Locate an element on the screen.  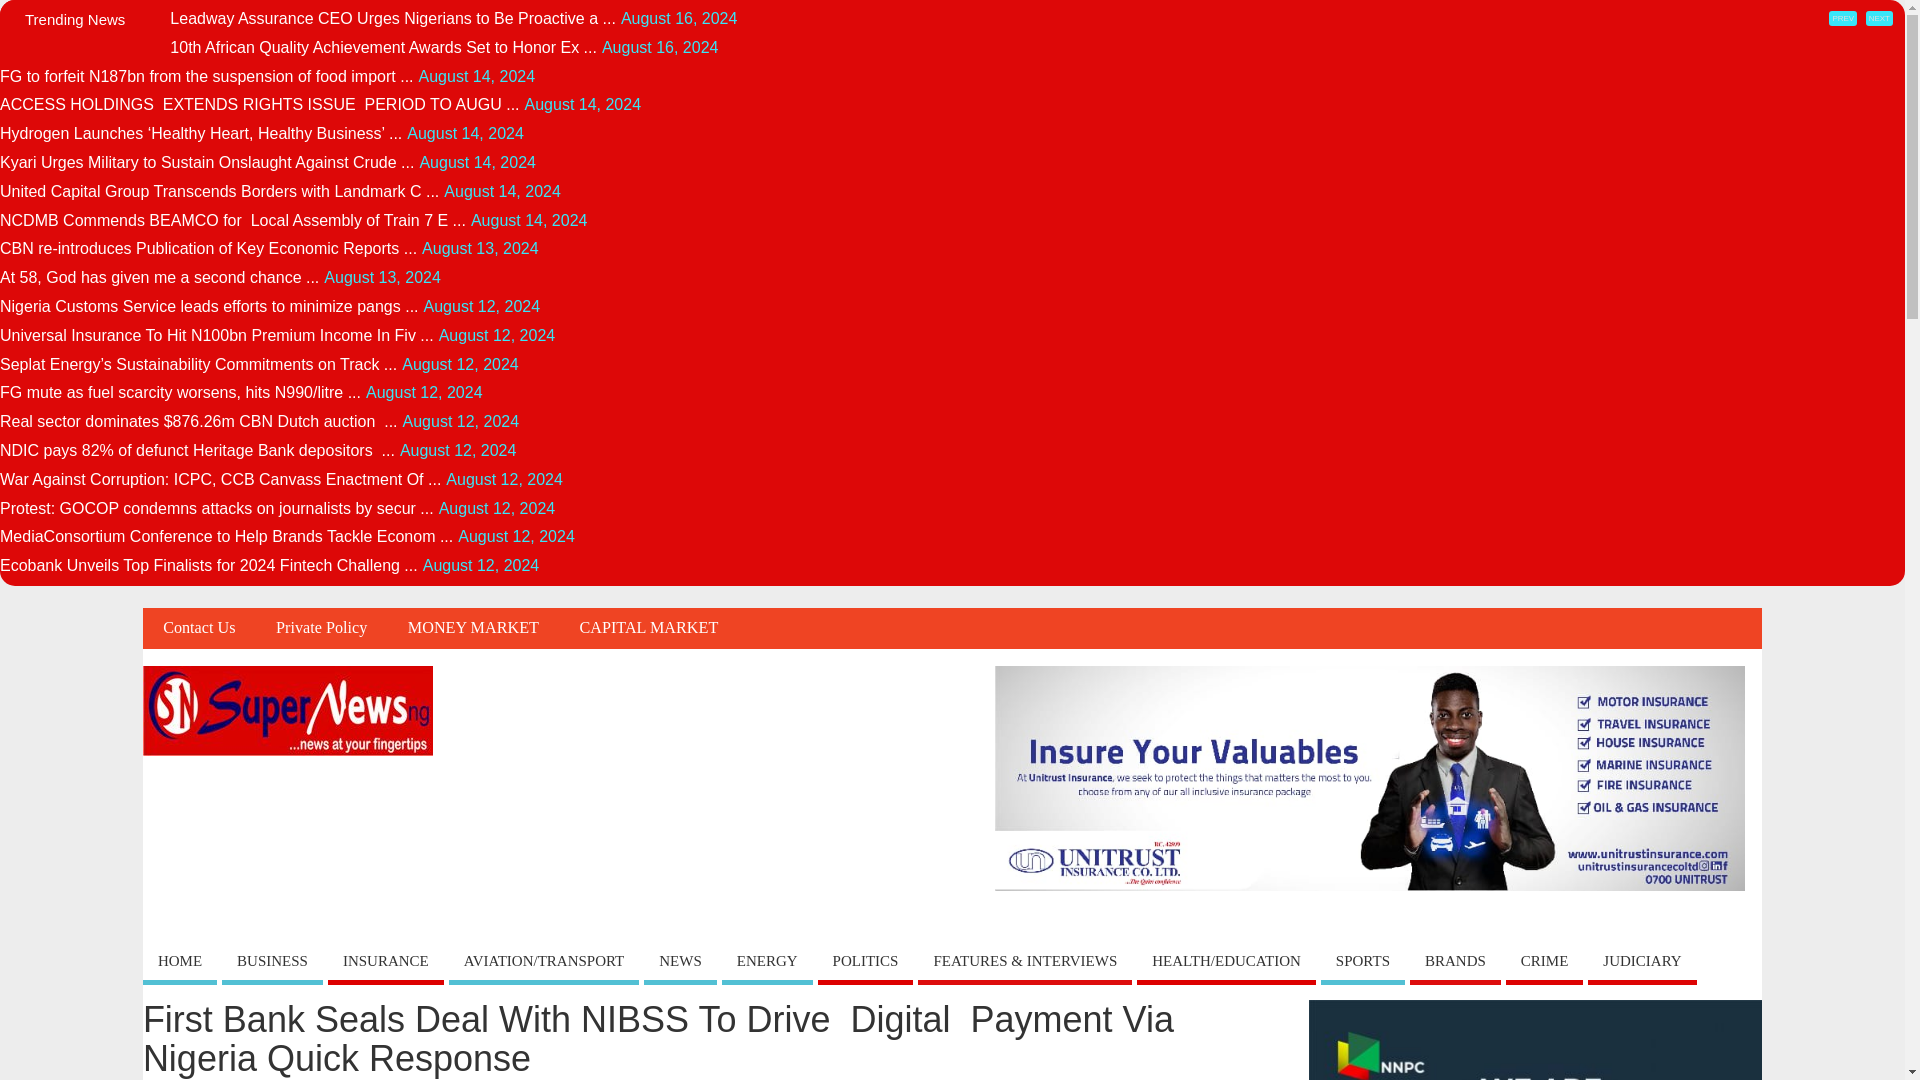
War Against Corruption: ICPC, CCB Canvass Enactment Of ... is located at coordinates (220, 479).